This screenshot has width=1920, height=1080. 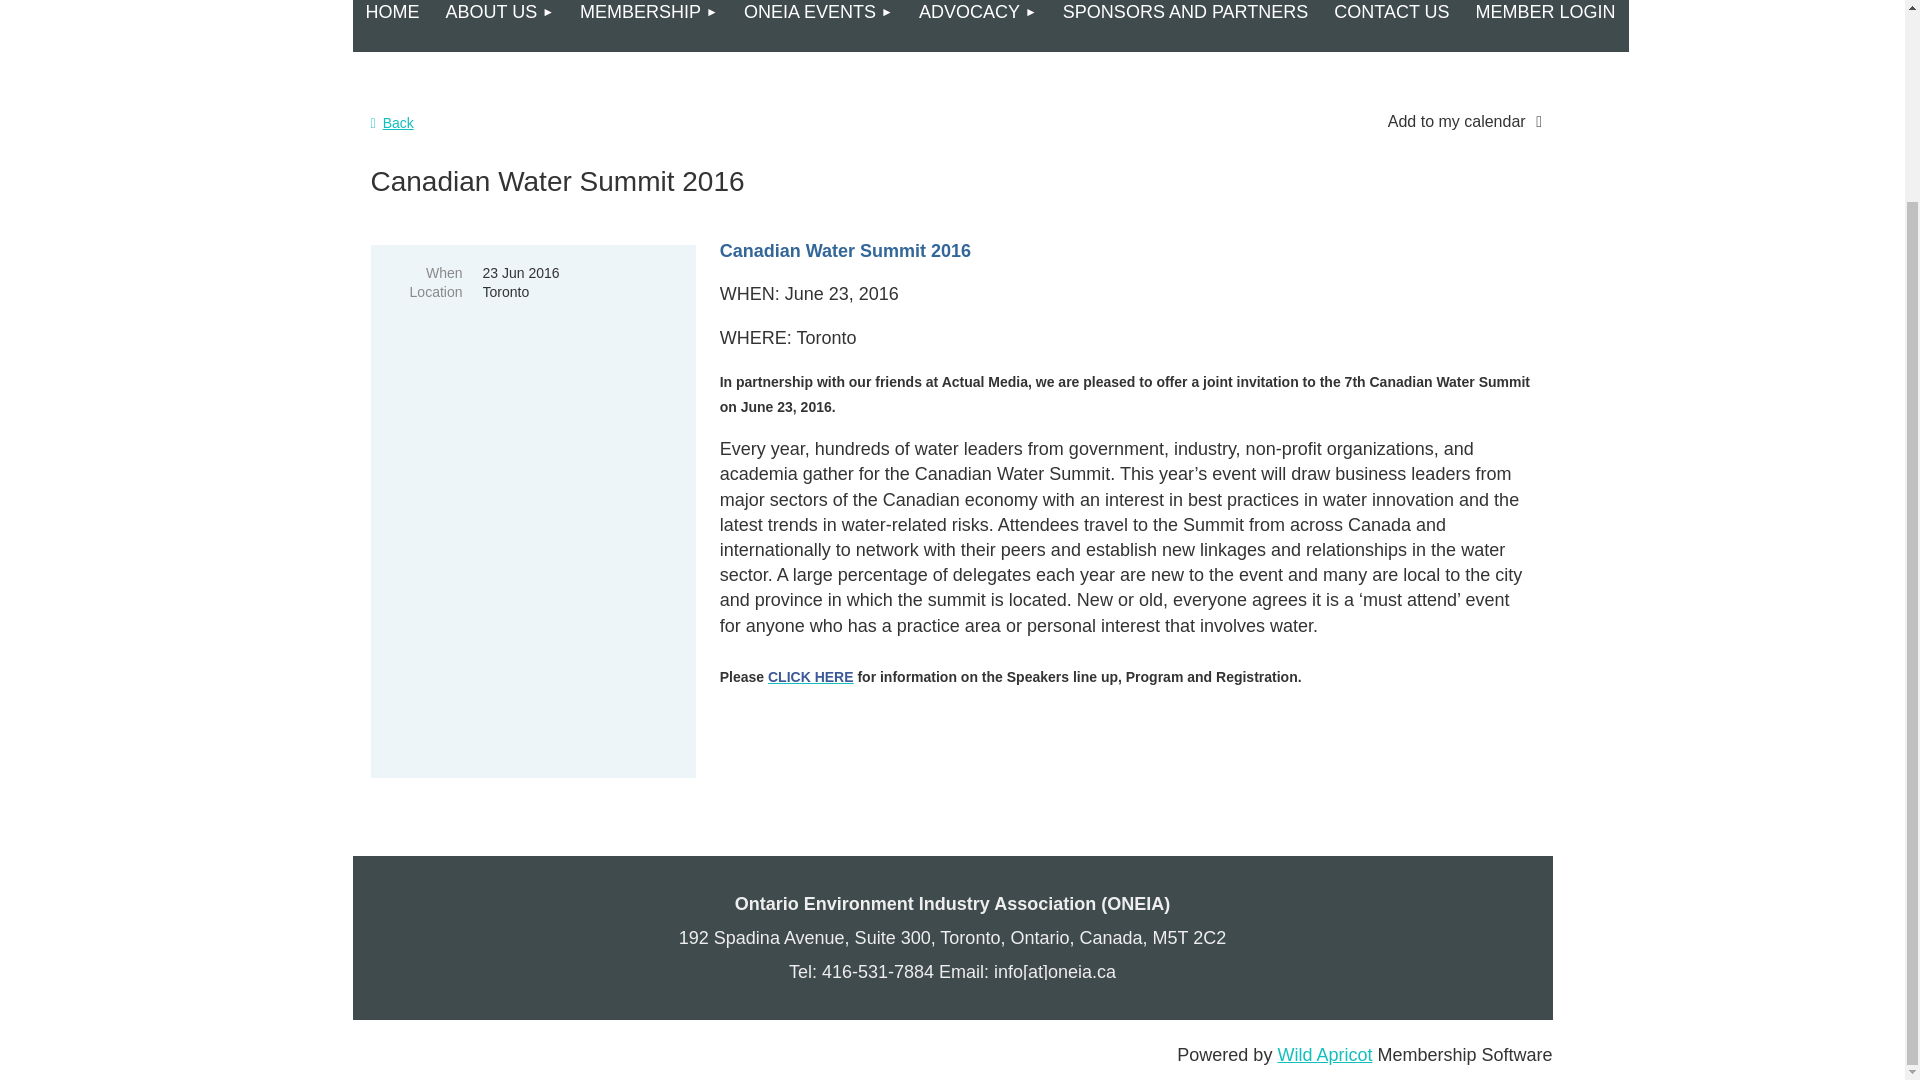 What do you see at coordinates (648, 26) in the screenshot?
I see `MEMBERSHIP` at bounding box center [648, 26].